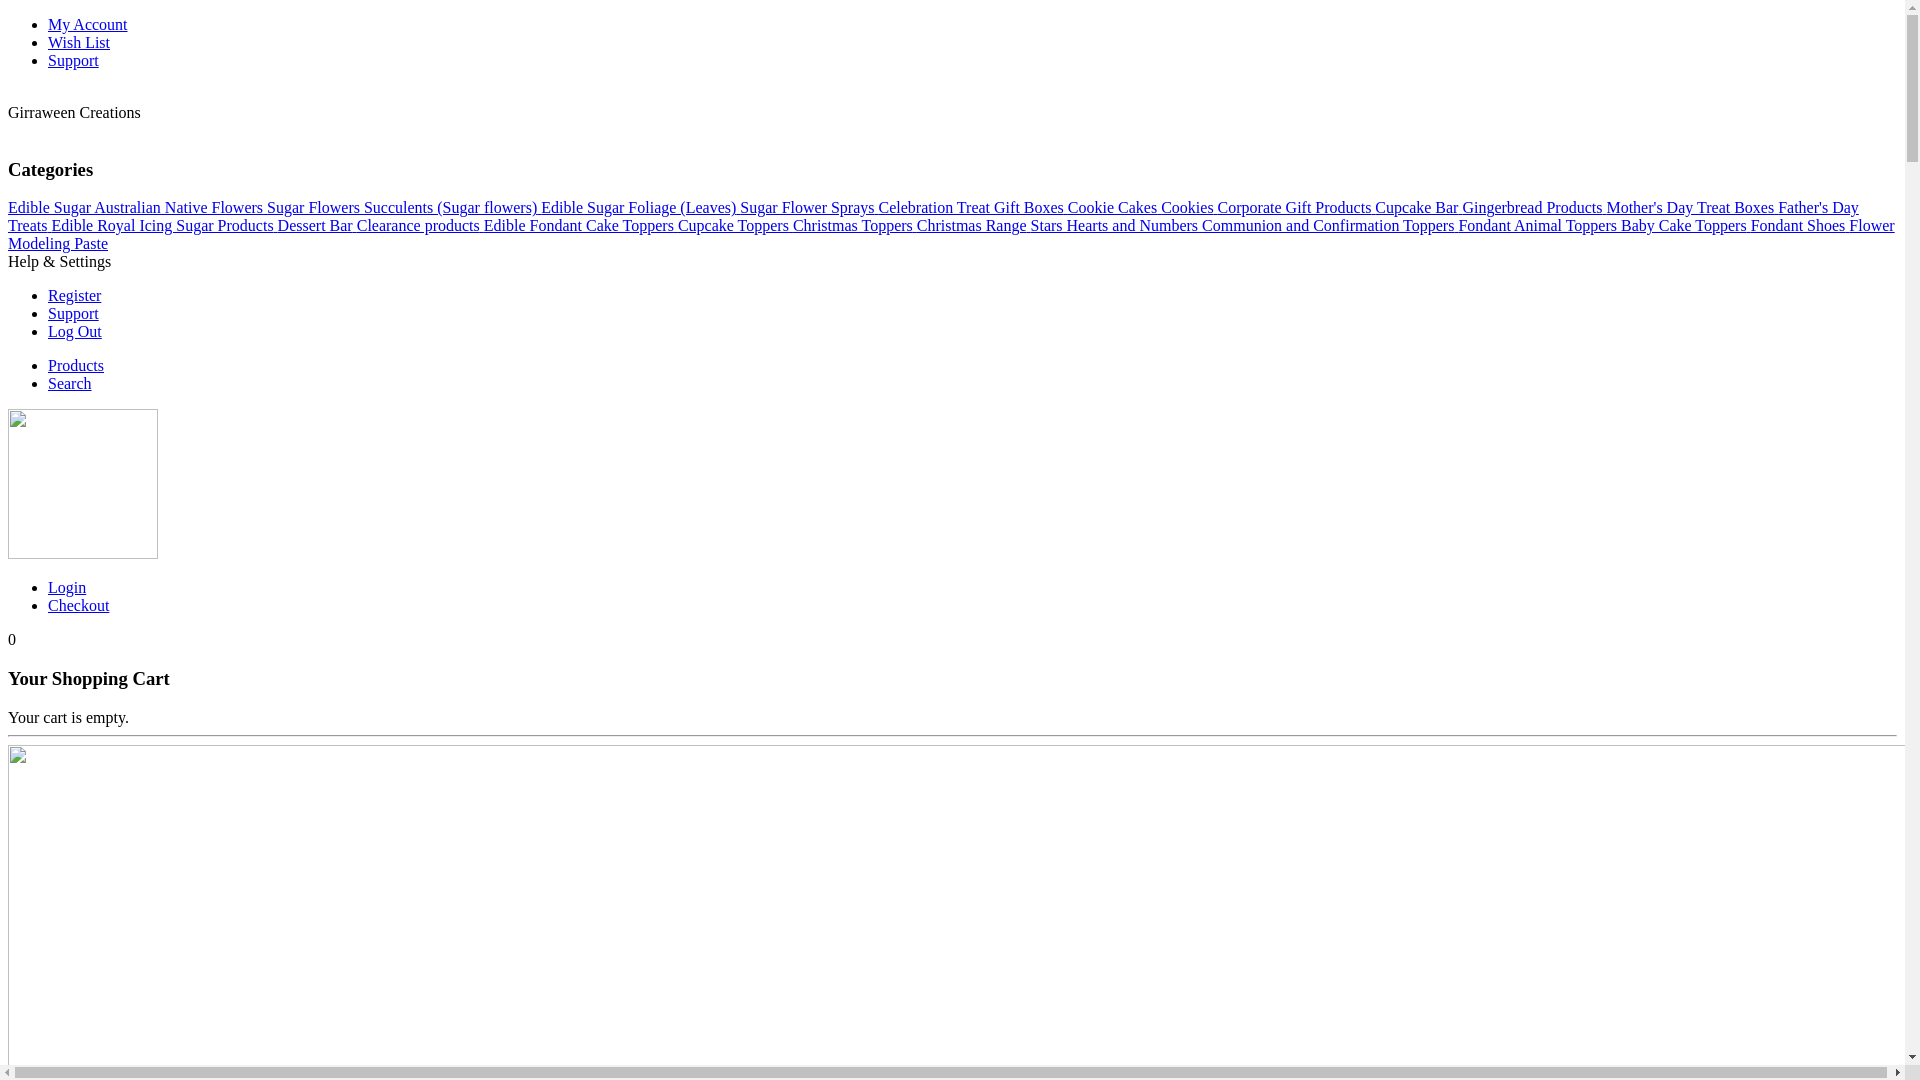  I want to click on Log Out, so click(75, 332).